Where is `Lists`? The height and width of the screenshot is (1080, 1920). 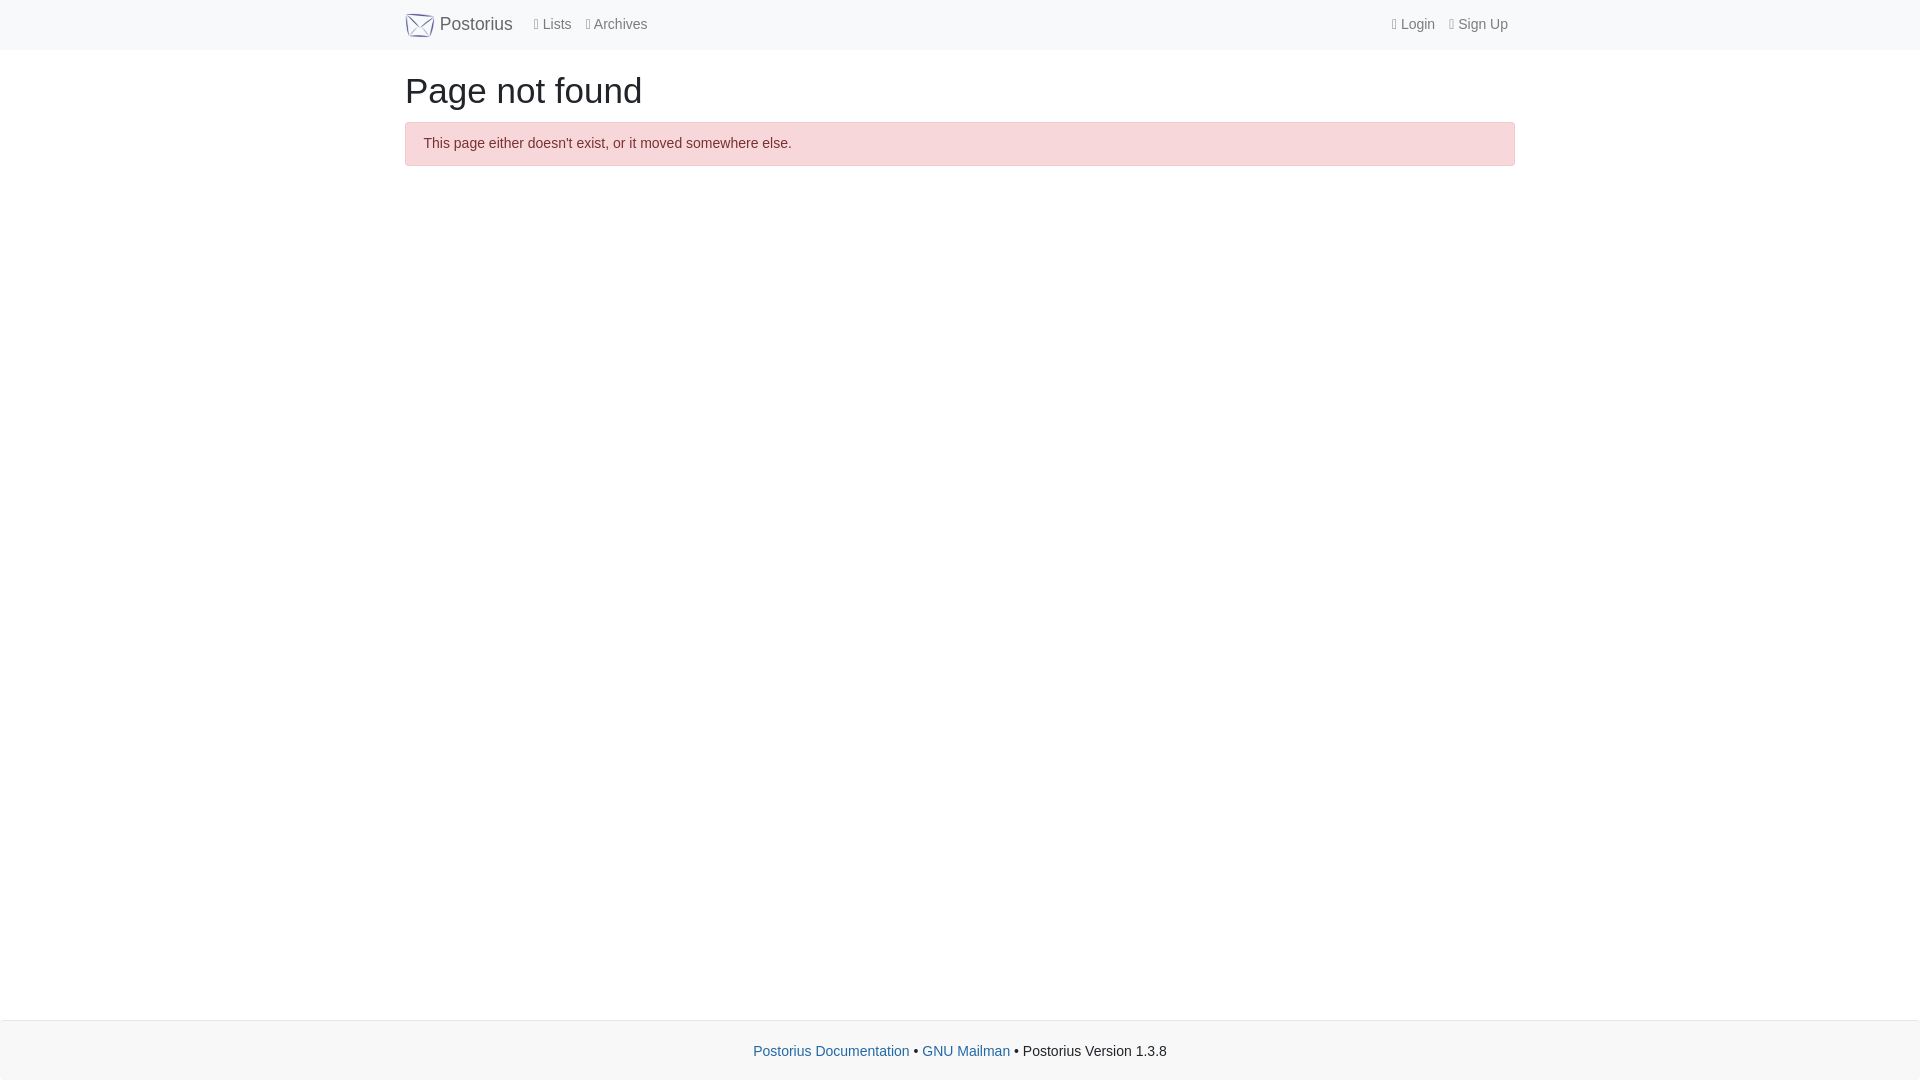 Lists is located at coordinates (552, 24).